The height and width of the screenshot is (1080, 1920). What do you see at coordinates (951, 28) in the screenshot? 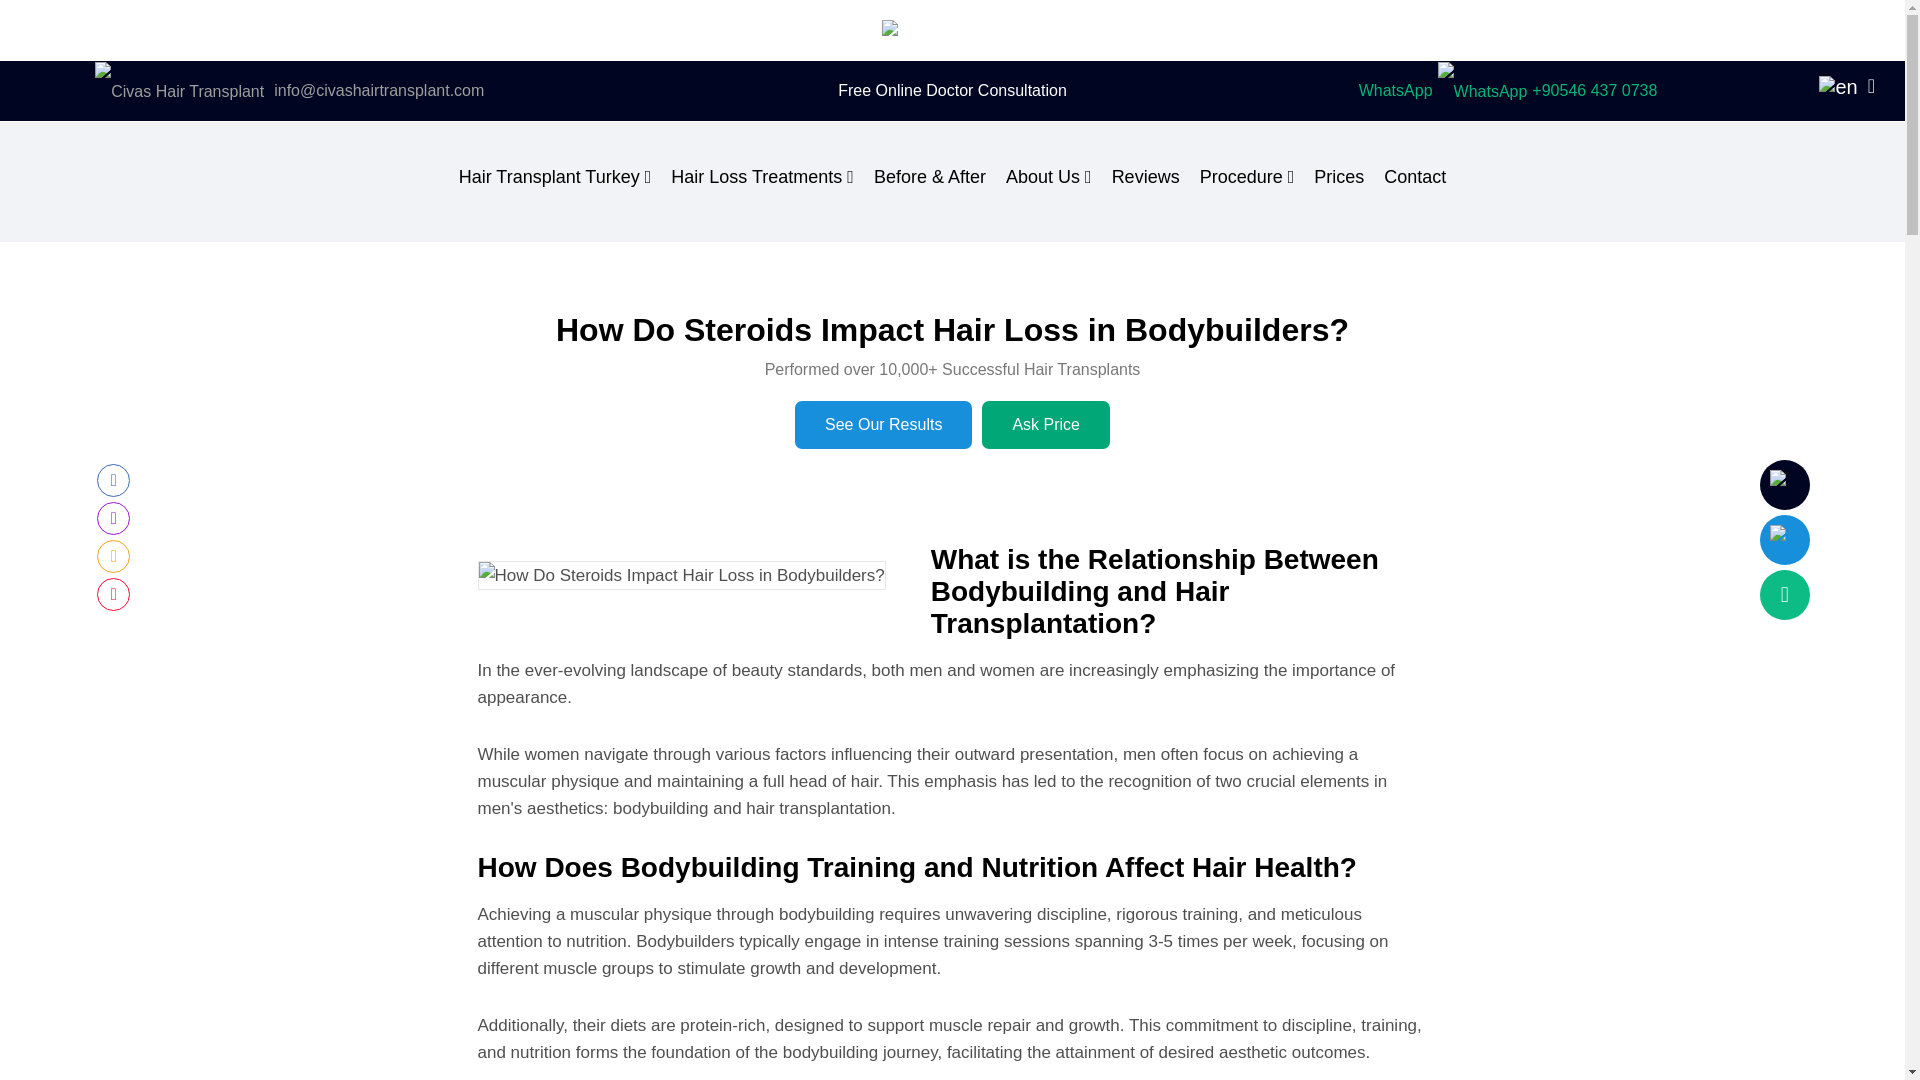
I see `Civas Hair Transplant` at bounding box center [951, 28].